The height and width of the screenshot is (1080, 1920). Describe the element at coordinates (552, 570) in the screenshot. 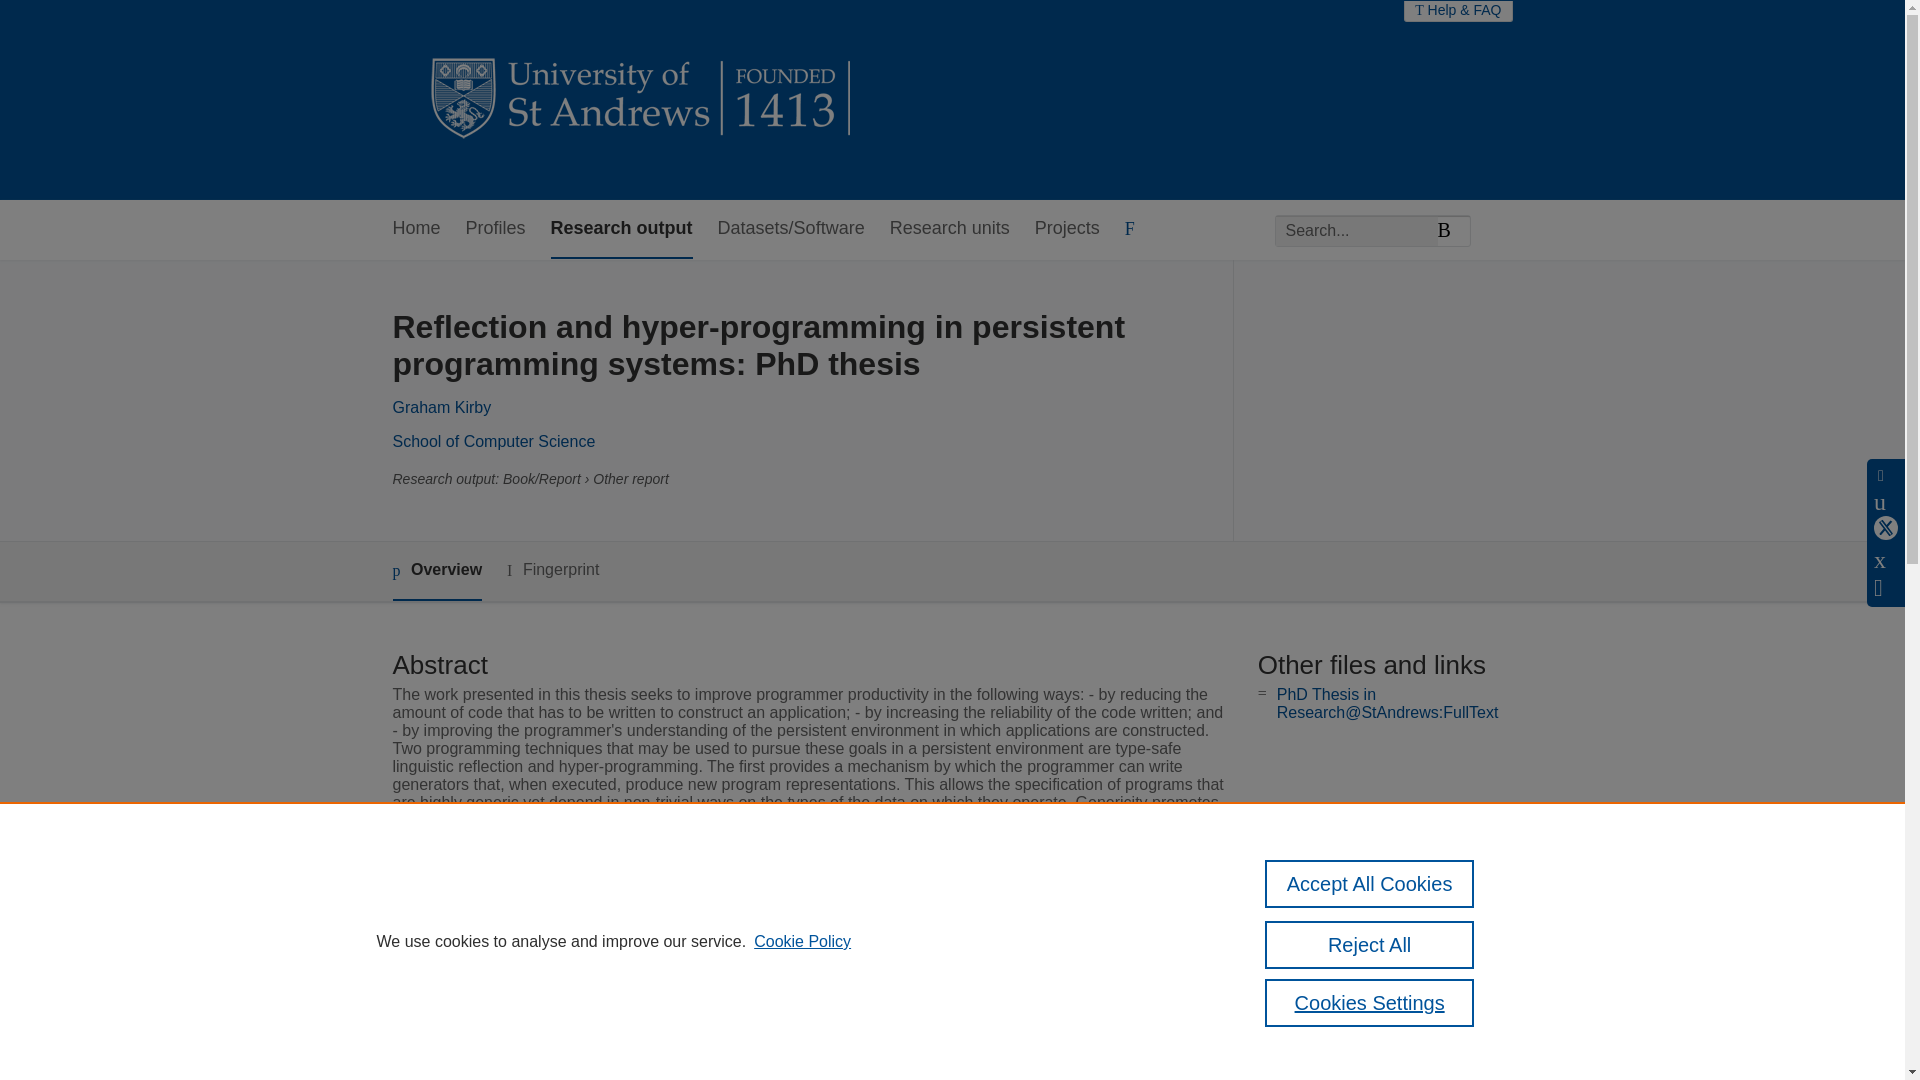

I see `Fingerprint` at that location.